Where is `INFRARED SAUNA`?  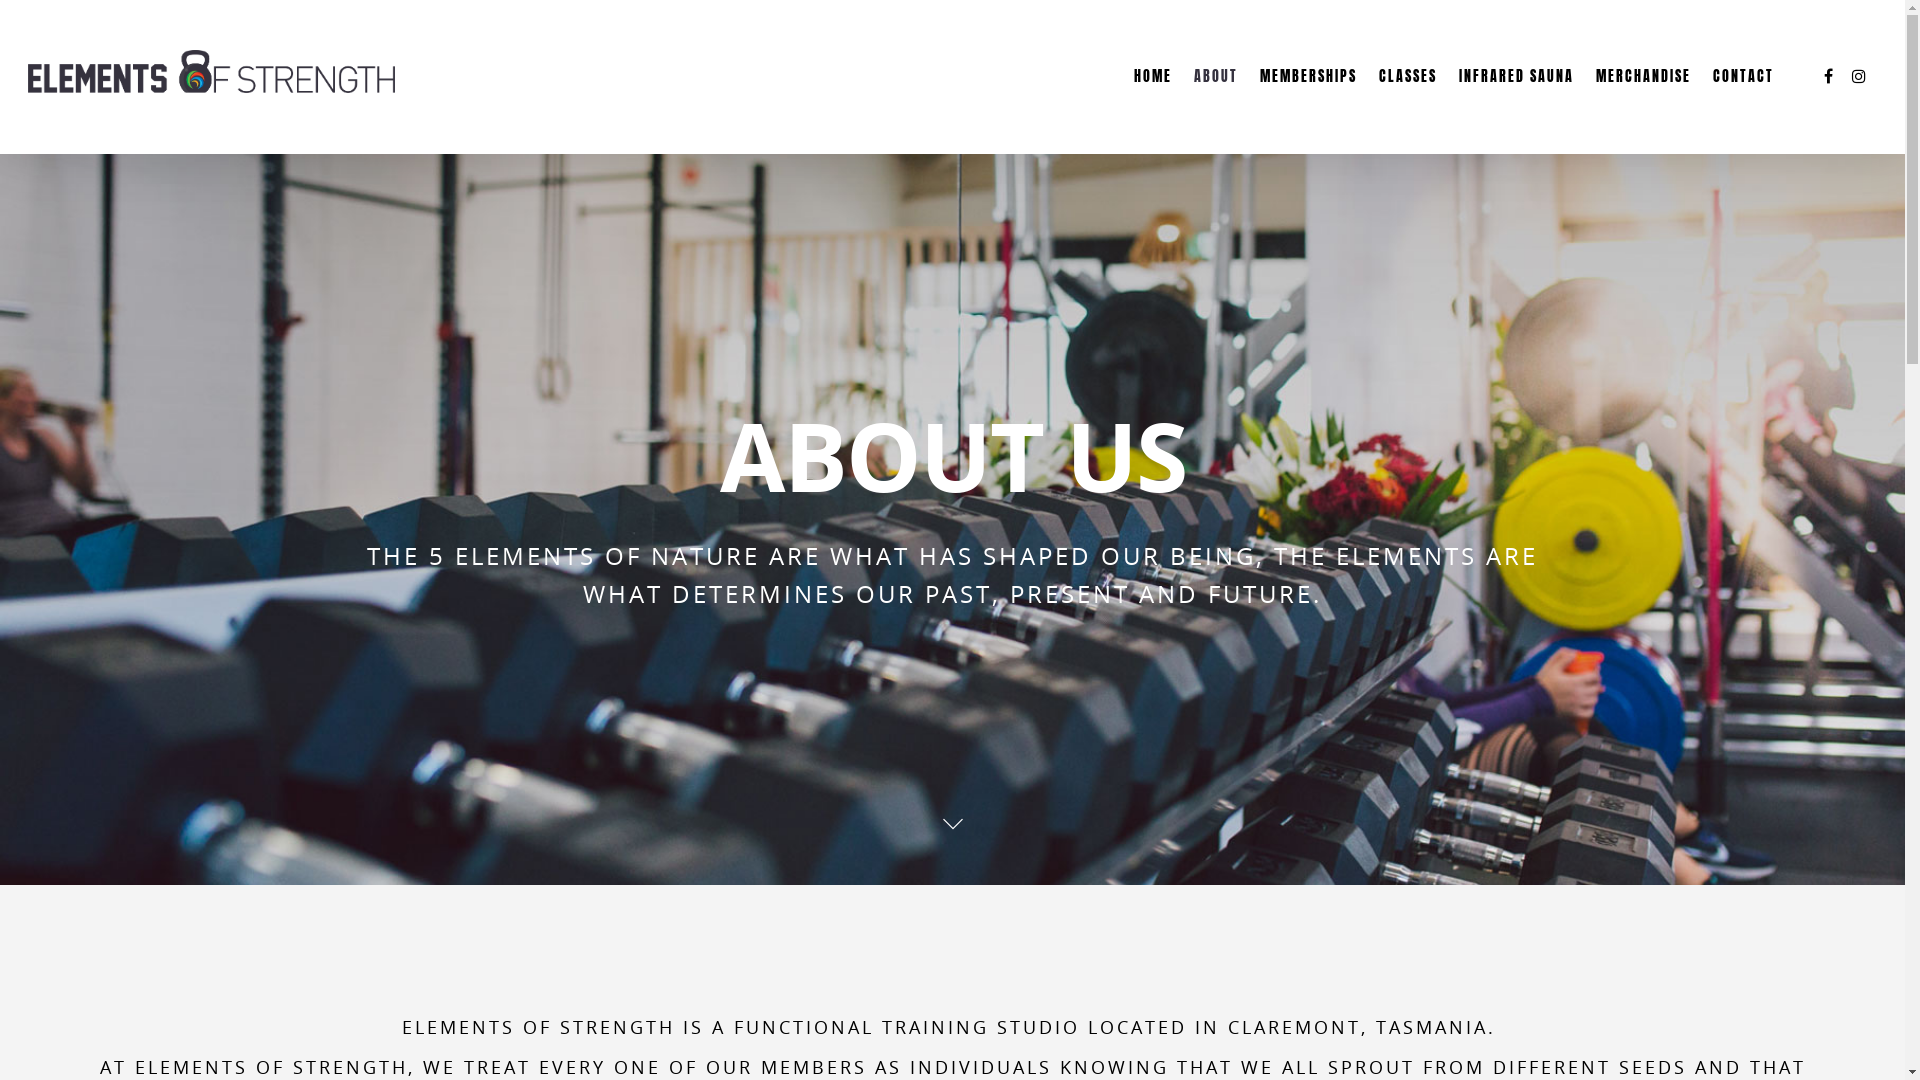
INFRARED SAUNA is located at coordinates (1516, 102).